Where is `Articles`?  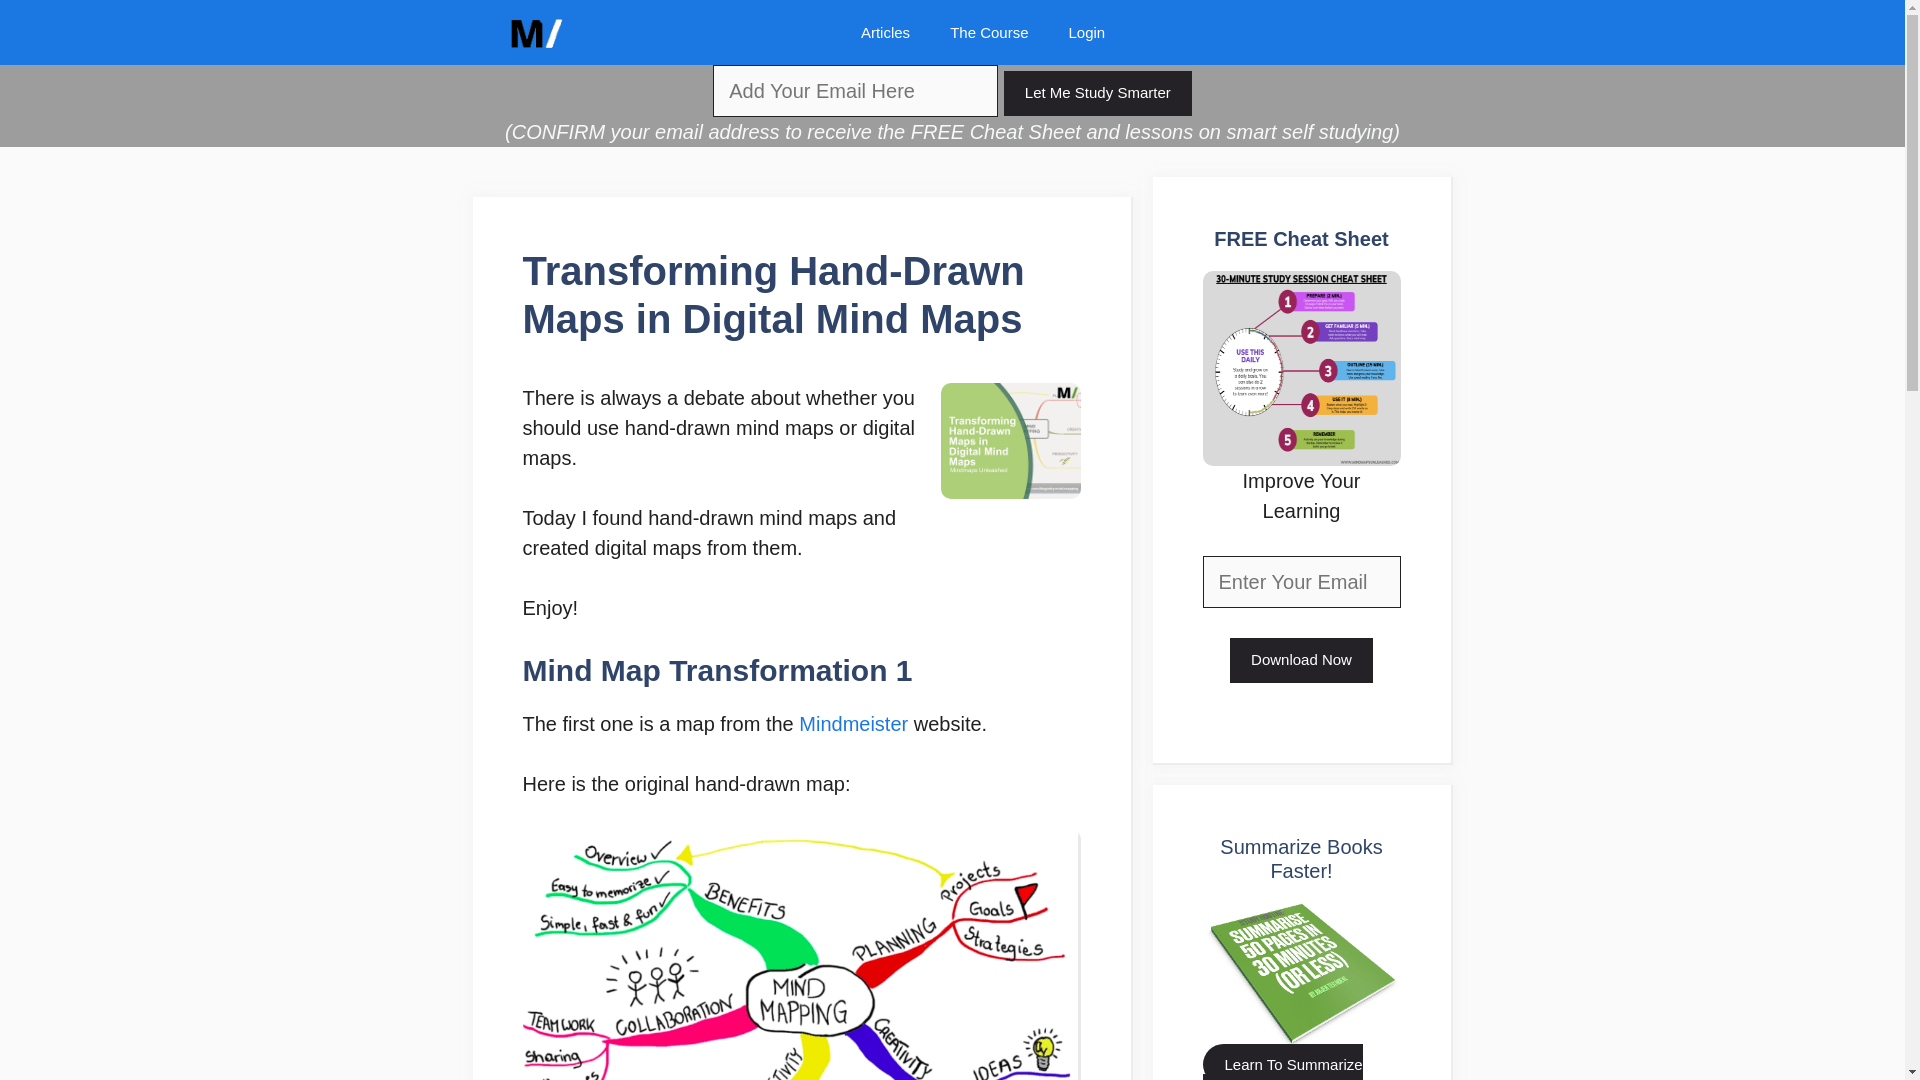
Articles is located at coordinates (884, 32).